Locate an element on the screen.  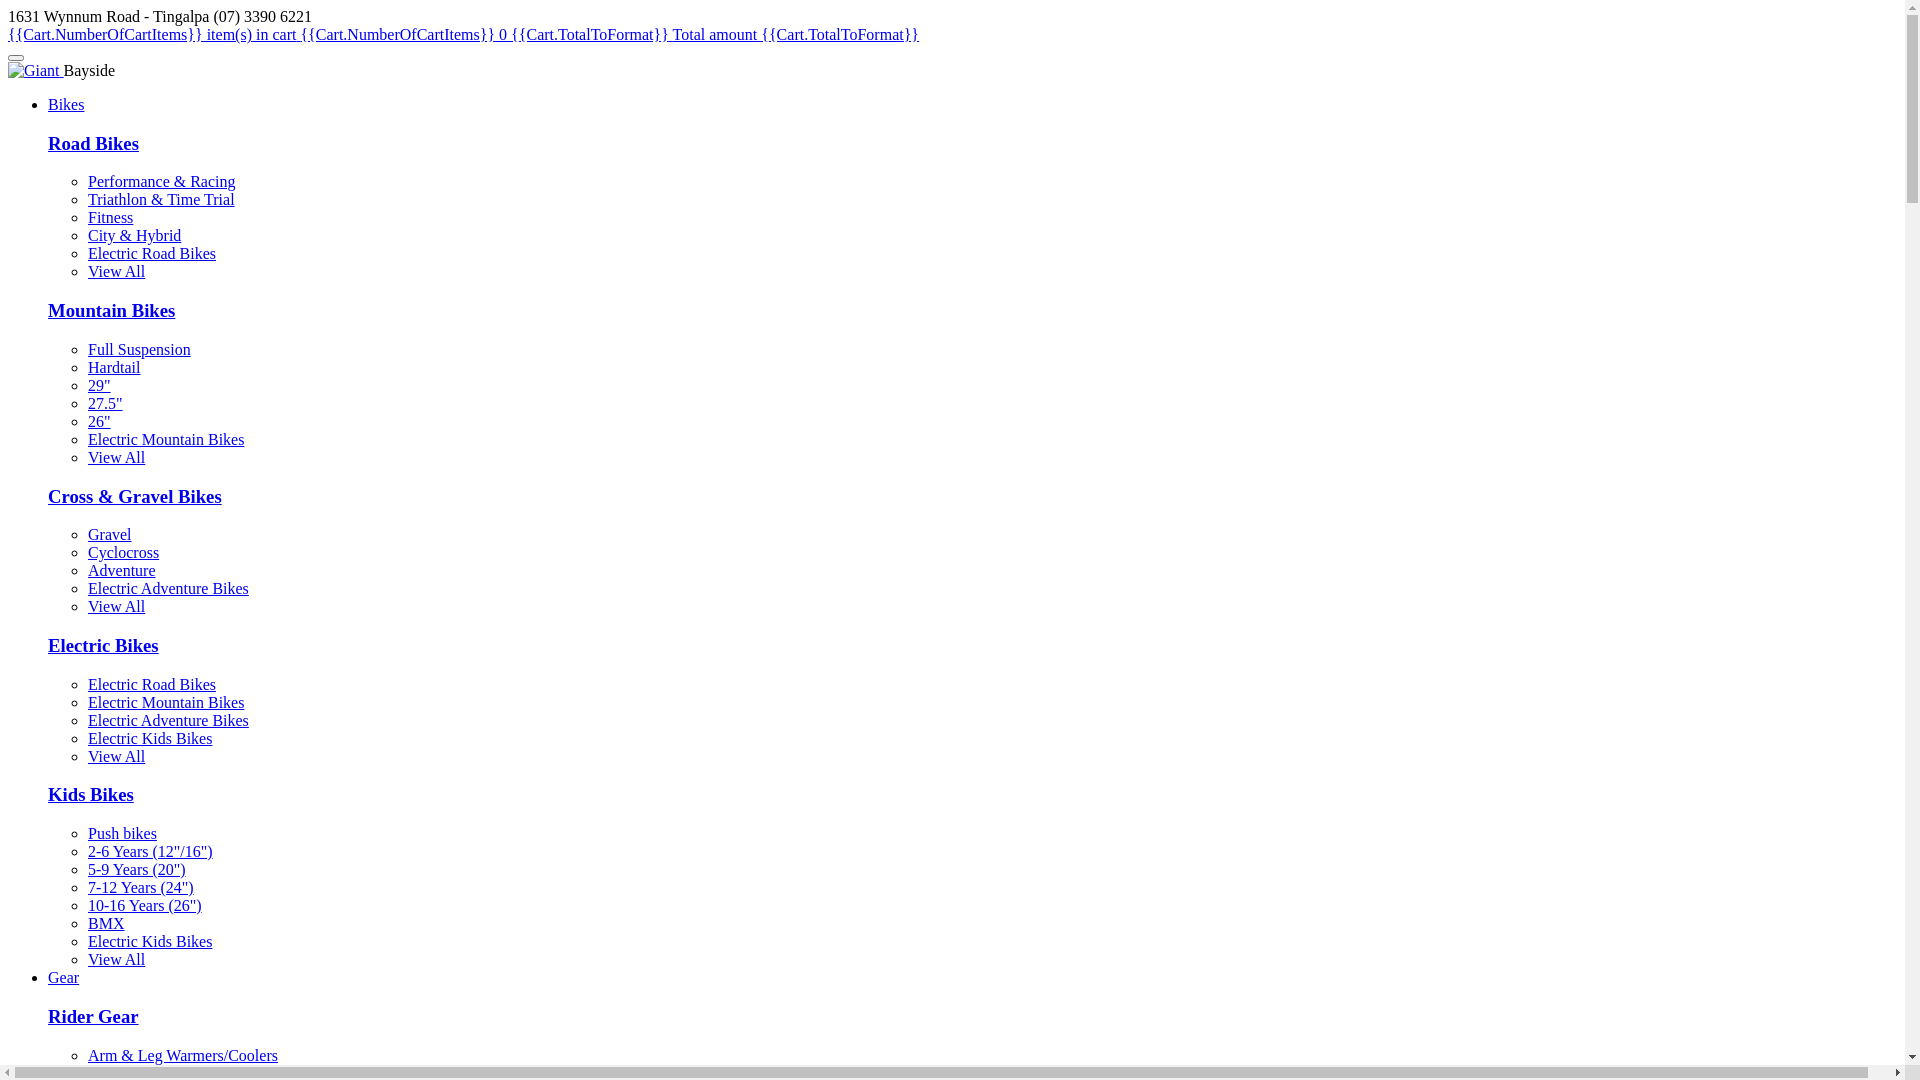
Fitness is located at coordinates (110, 218).